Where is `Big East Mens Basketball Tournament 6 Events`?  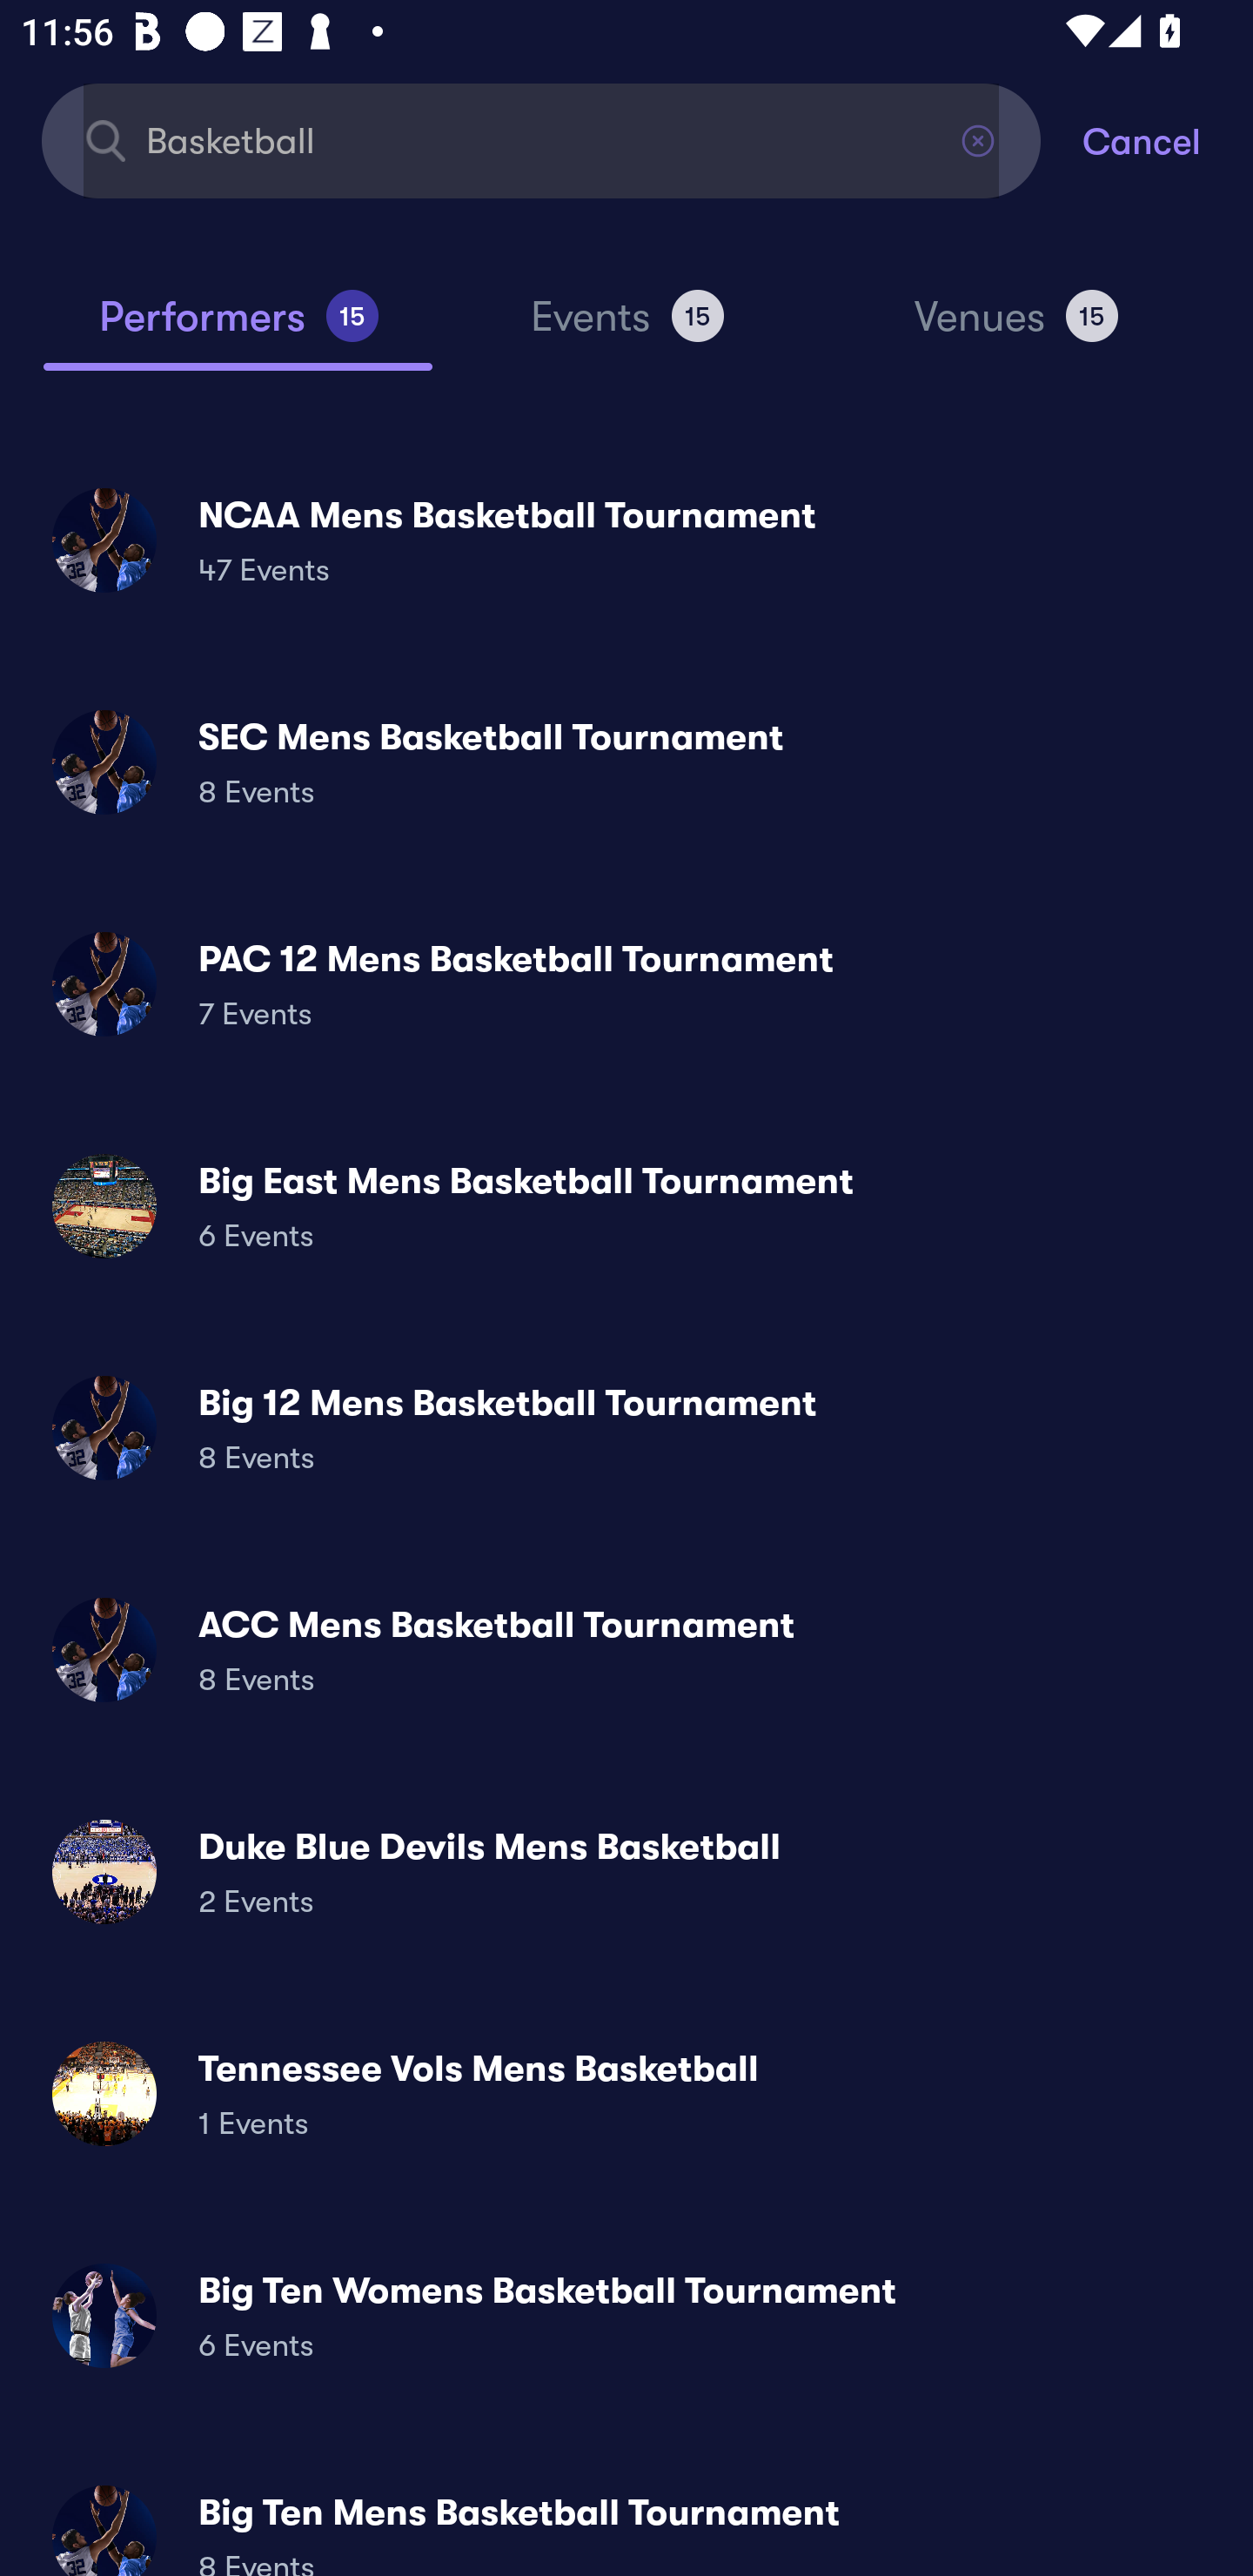
Big East Mens Basketball Tournament 6 Events is located at coordinates (626, 1206).